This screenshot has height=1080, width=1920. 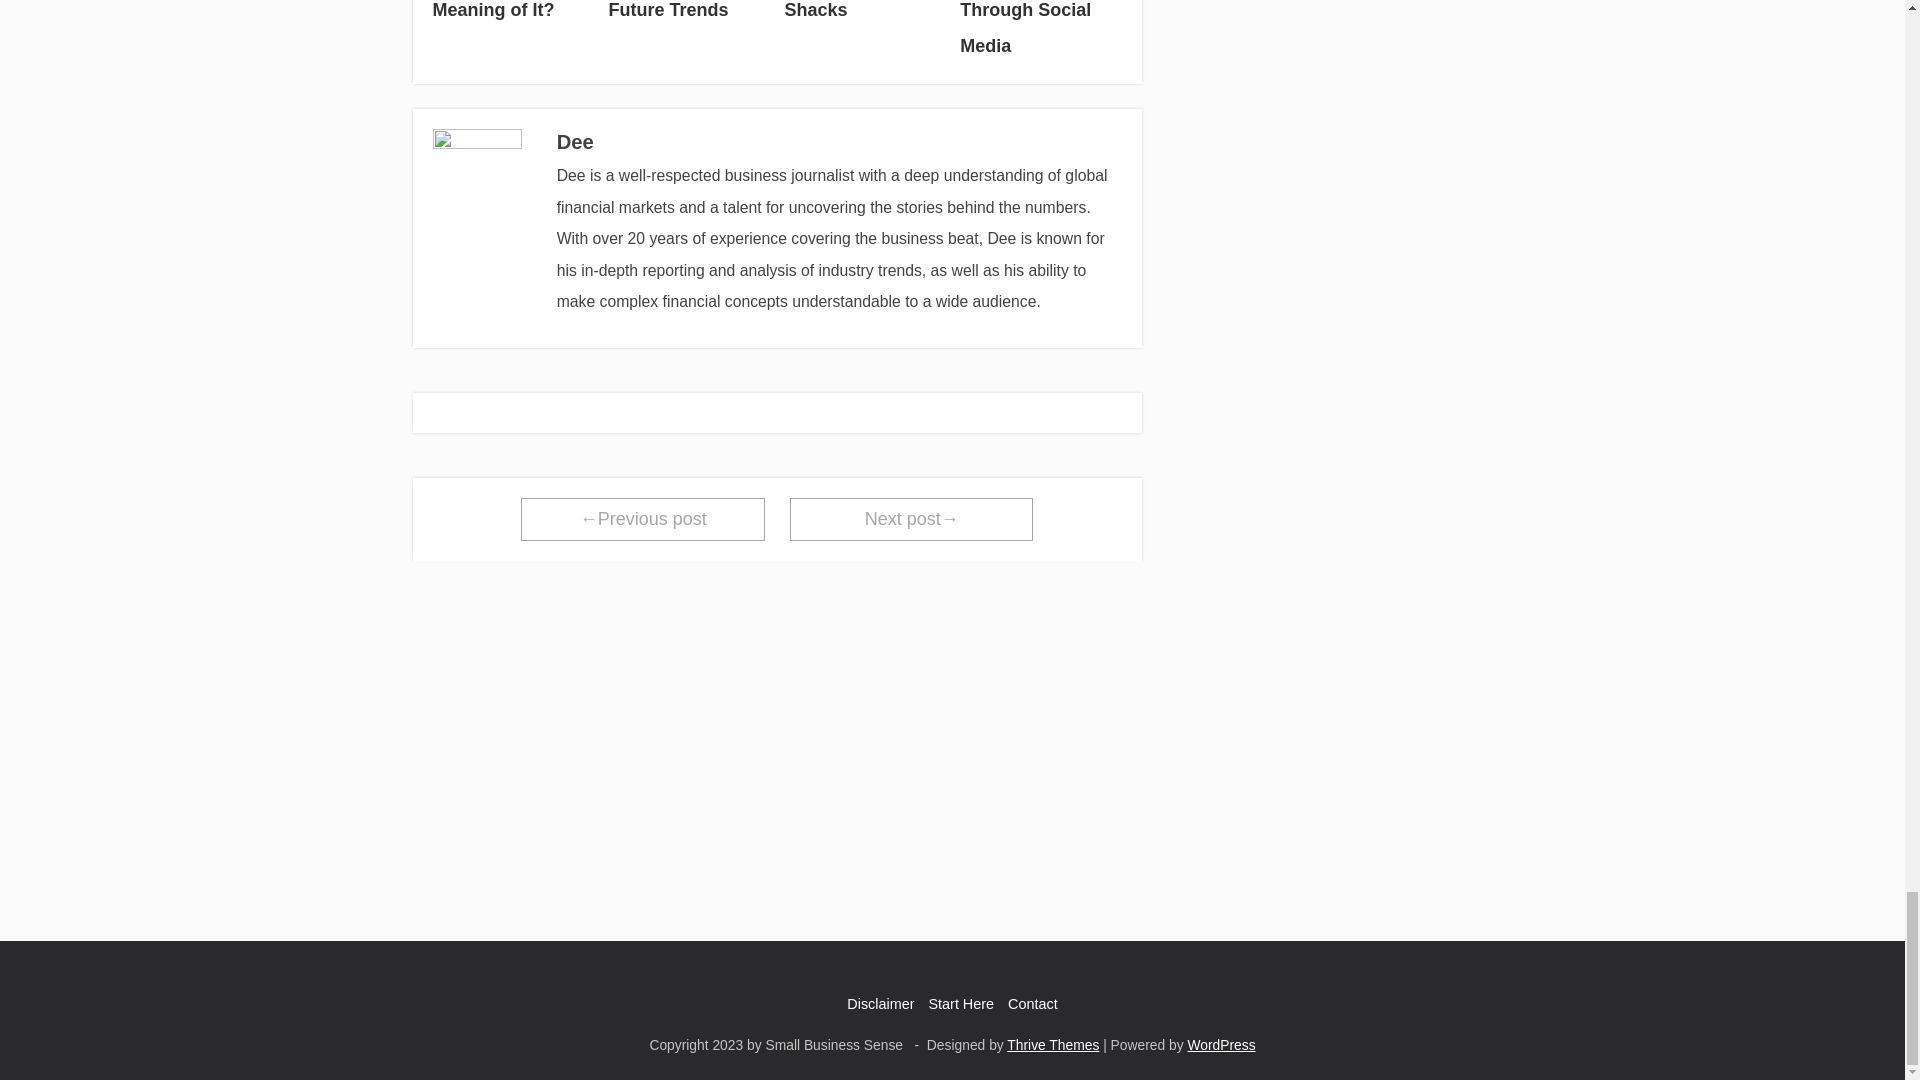 What do you see at coordinates (688, 14) in the screenshot?
I see `Understanding Retail: Fundamentals and Future Trends` at bounding box center [688, 14].